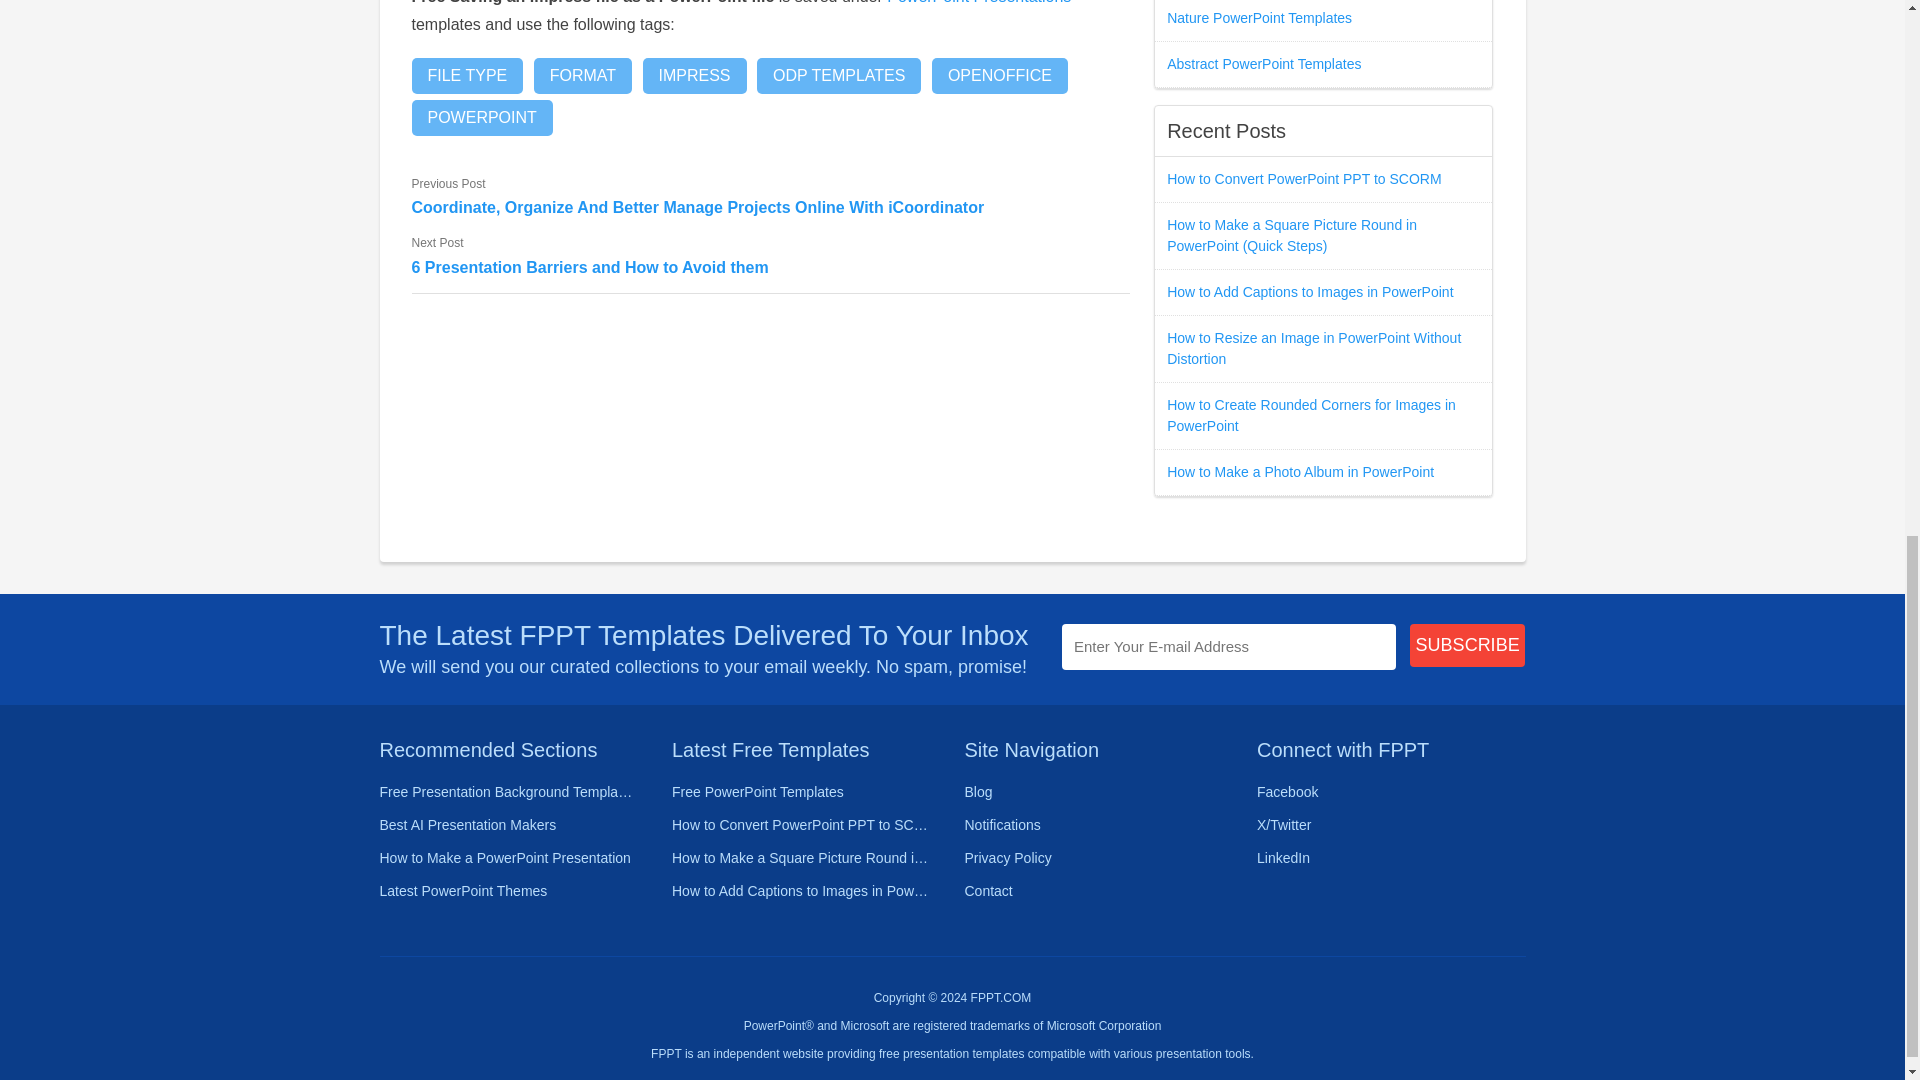 The height and width of the screenshot is (1080, 1920). What do you see at coordinates (694, 76) in the screenshot?
I see `IMPRESS` at bounding box center [694, 76].